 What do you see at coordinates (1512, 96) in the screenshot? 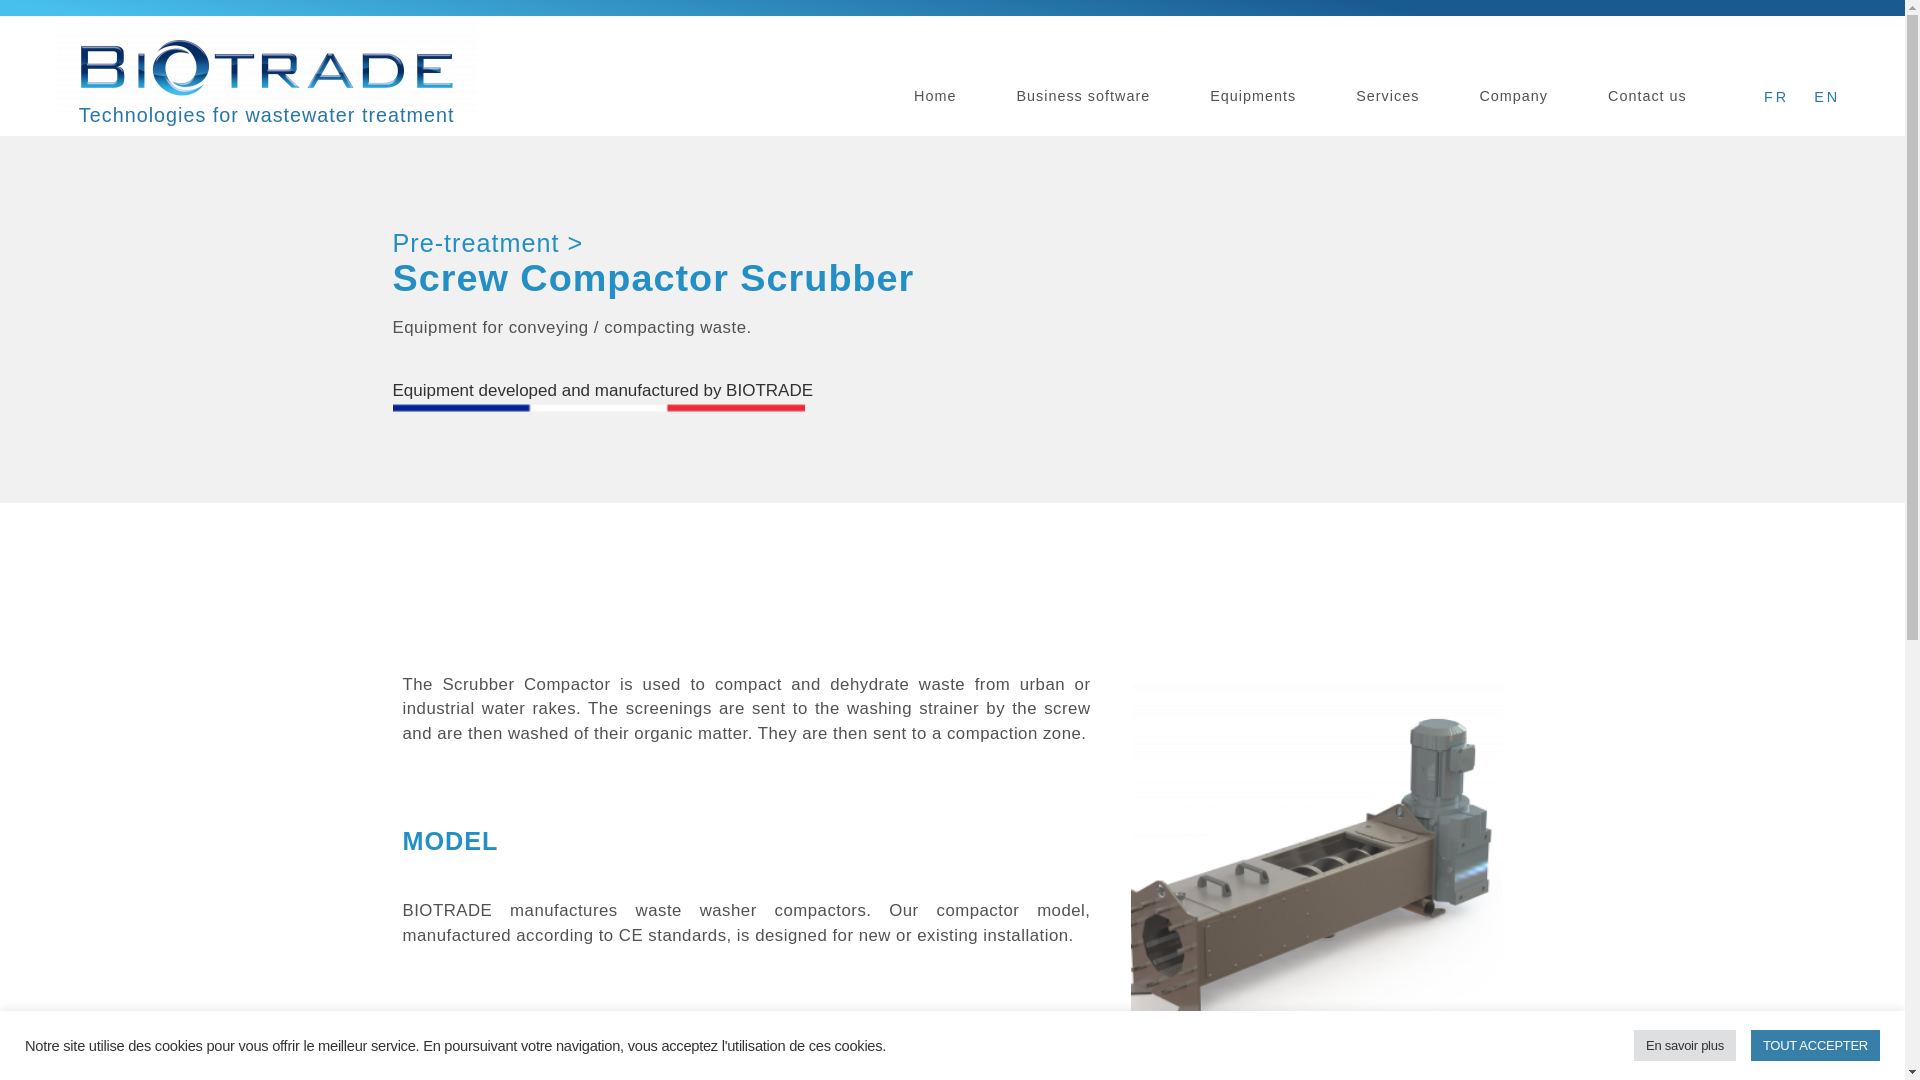
I see `Company` at bounding box center [1512, 96].